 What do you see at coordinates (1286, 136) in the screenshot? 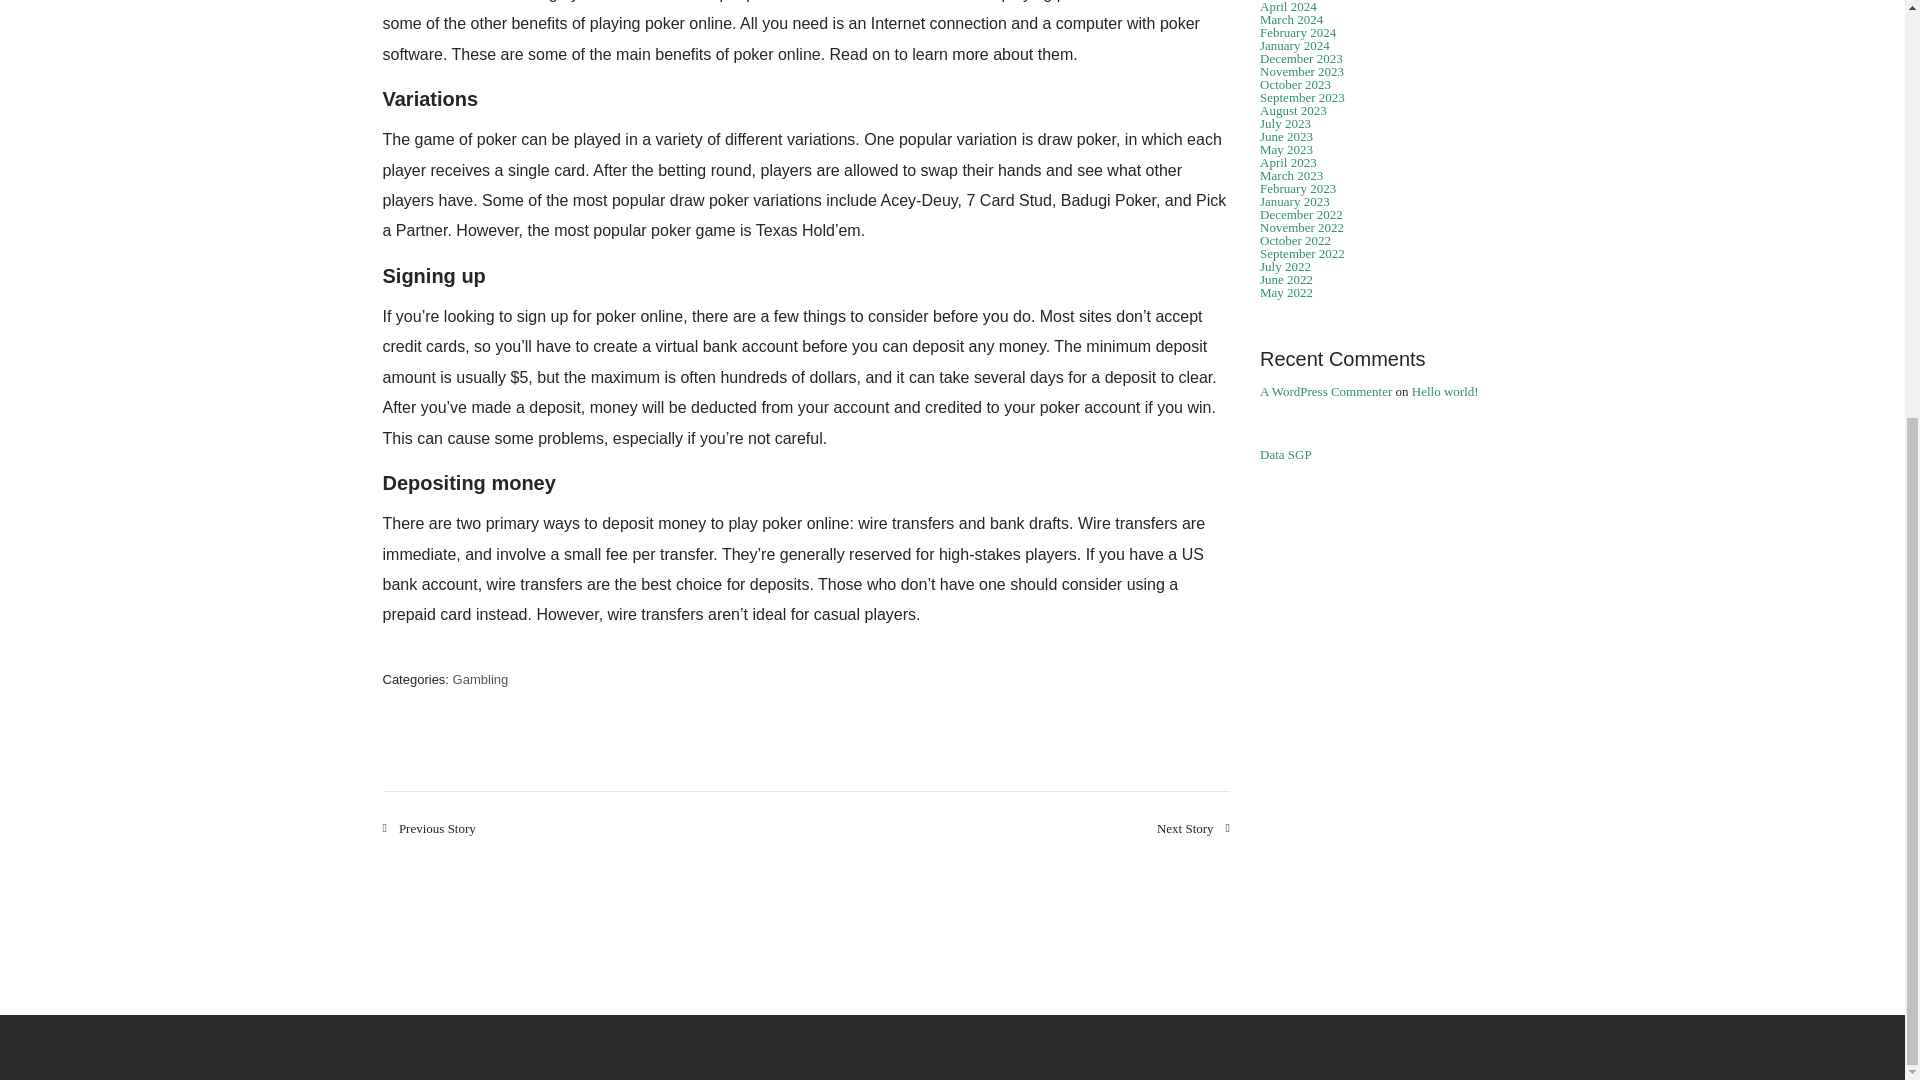
I see `June 2023` at bounding box center [1286, 136].